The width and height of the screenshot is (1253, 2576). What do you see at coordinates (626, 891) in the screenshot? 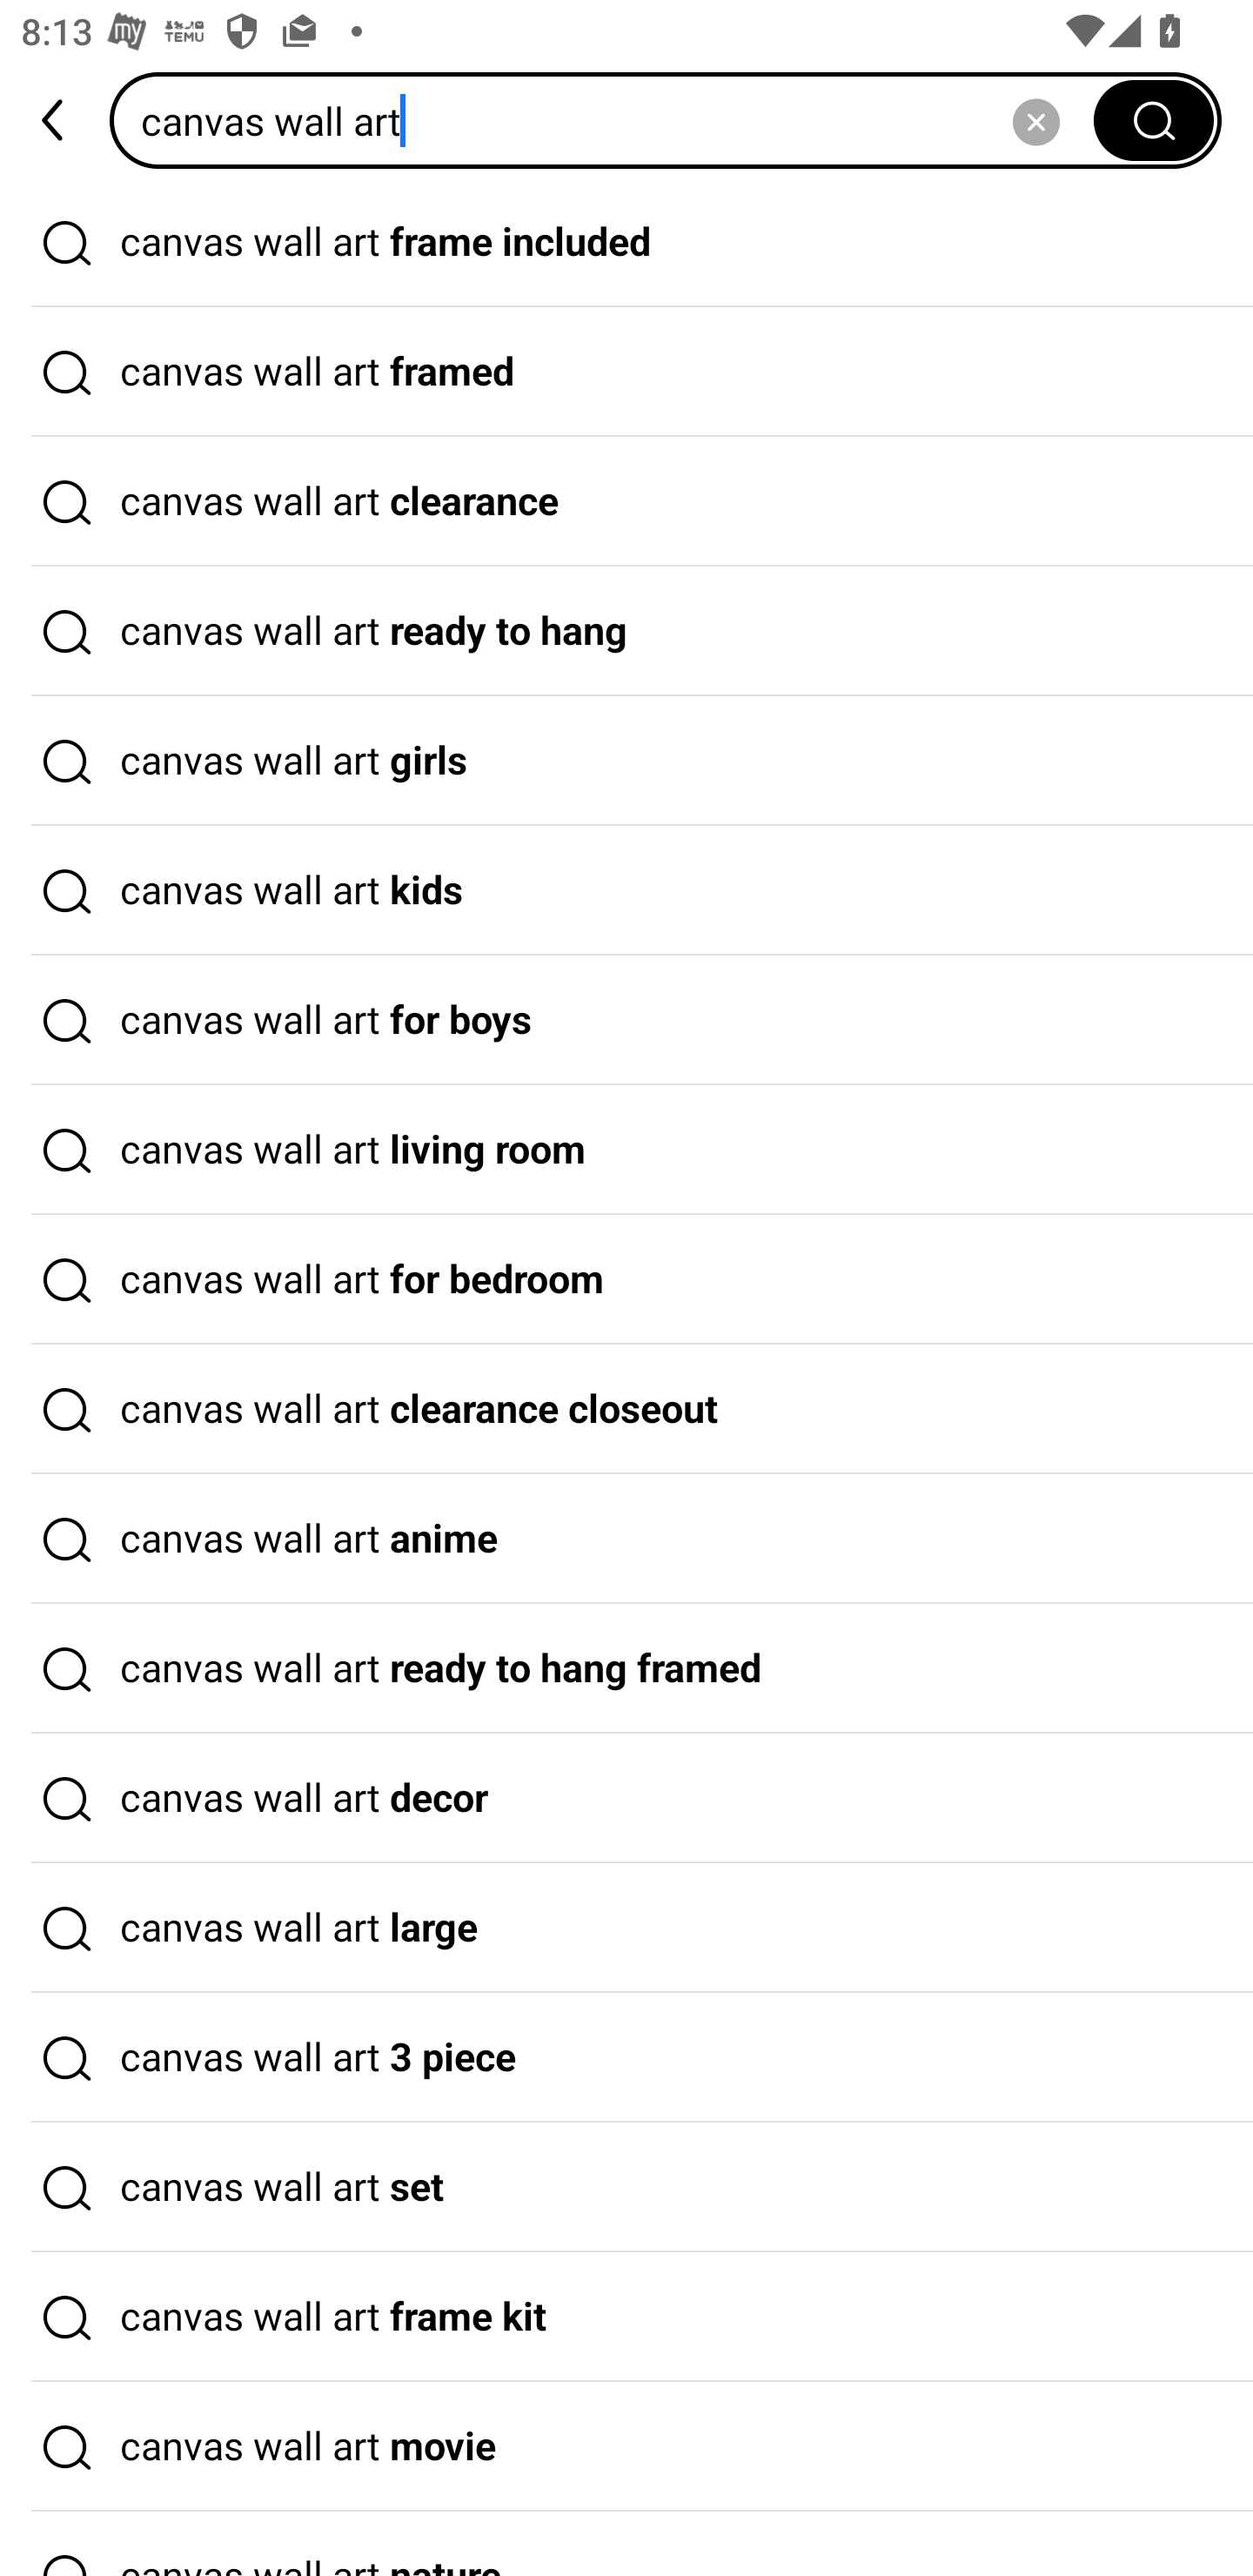
I see `canvas wall art kids` at bounding box center [626, 891].